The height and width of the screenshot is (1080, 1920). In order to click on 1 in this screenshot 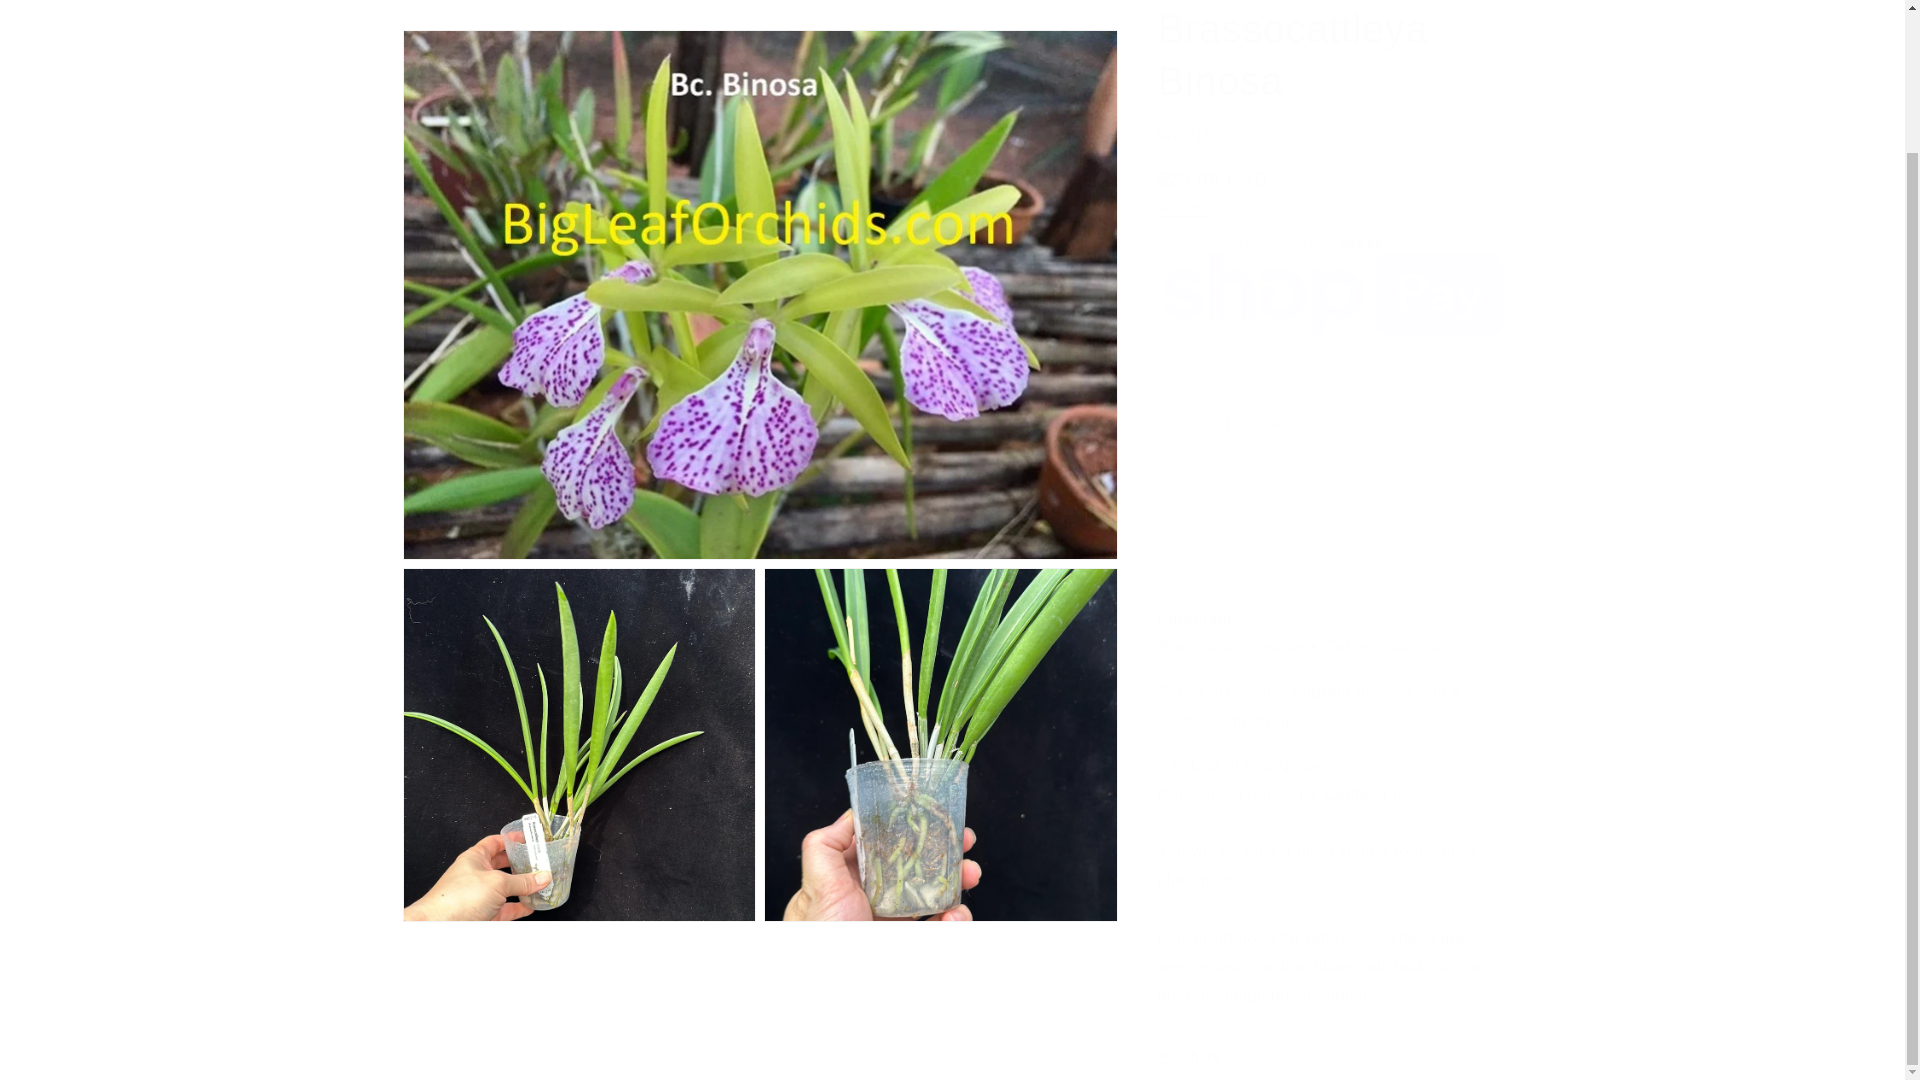, I will do `click(1228, 411)`.